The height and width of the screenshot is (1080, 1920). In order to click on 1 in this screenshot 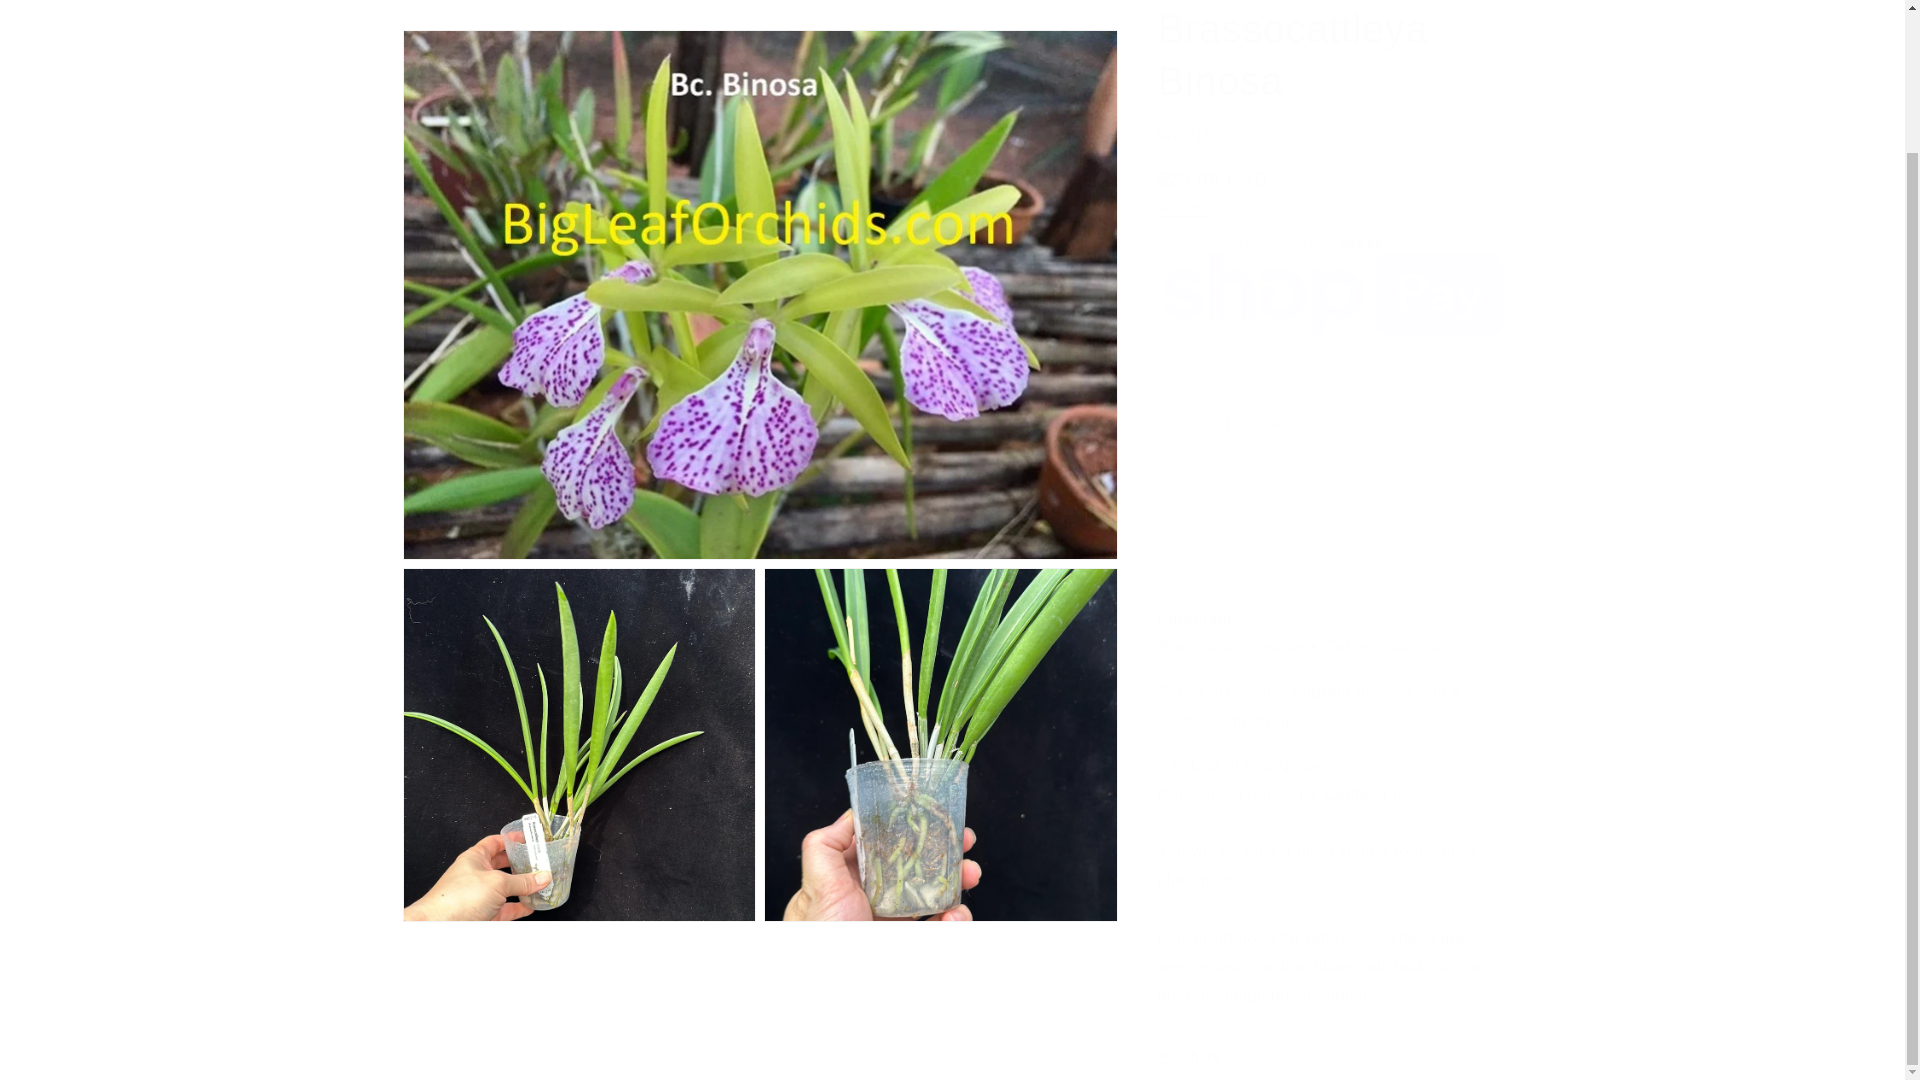, I will do `click(1228, 411)`.